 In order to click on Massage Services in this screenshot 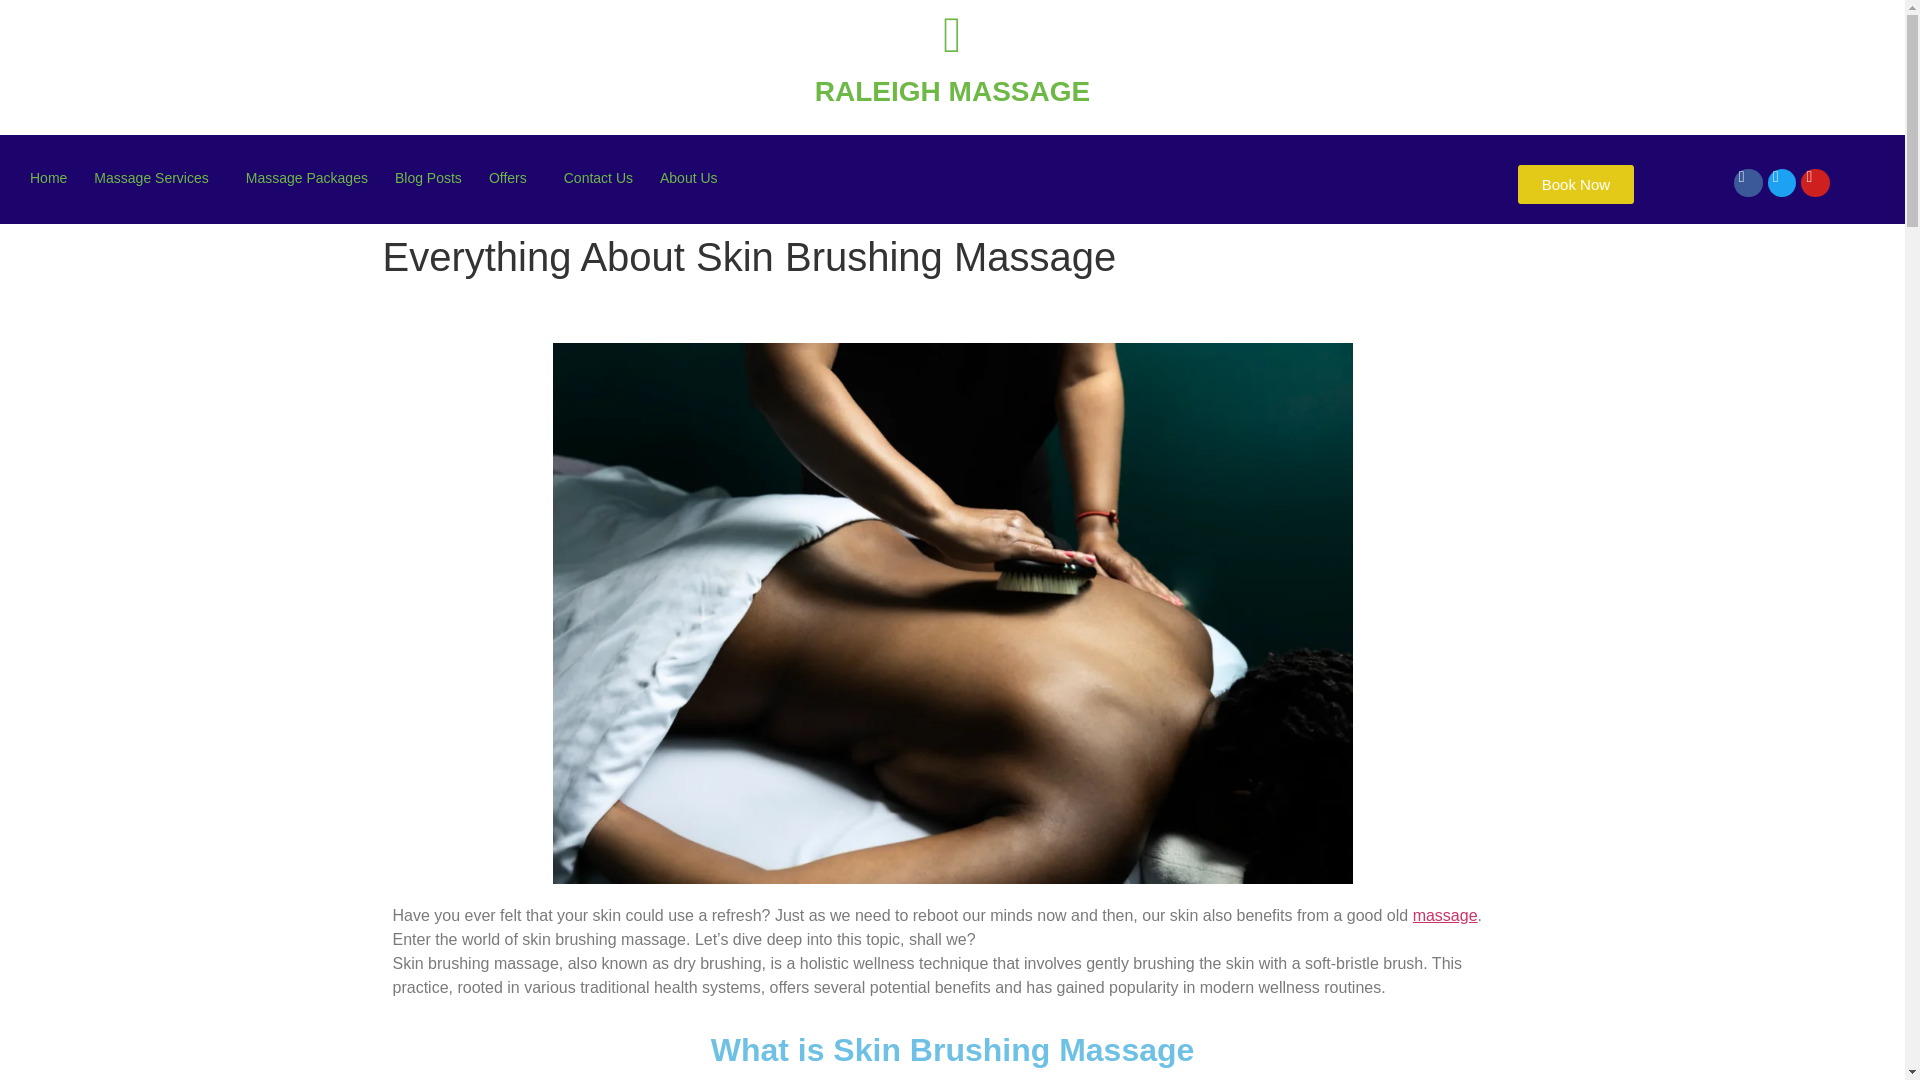, I will do `click(156, 178)`.